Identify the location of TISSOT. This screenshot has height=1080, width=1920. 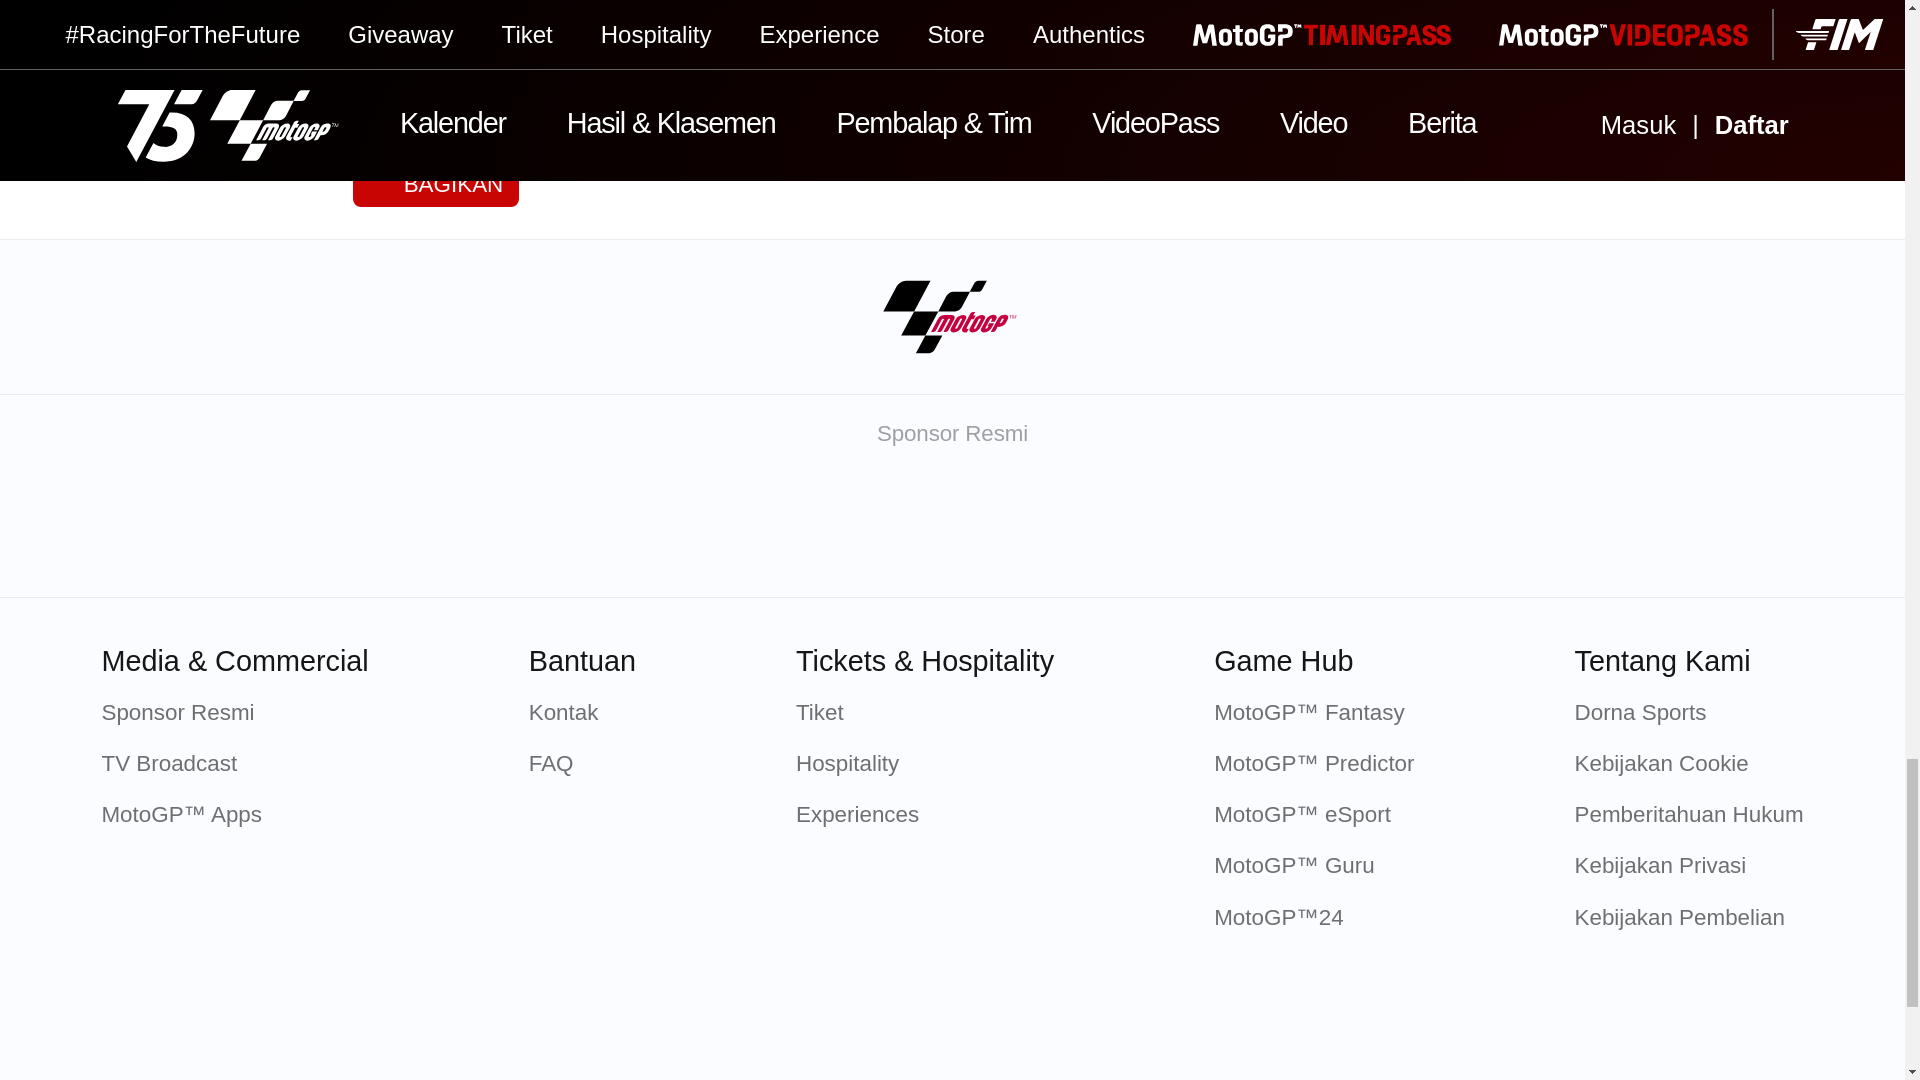
(635, 528).